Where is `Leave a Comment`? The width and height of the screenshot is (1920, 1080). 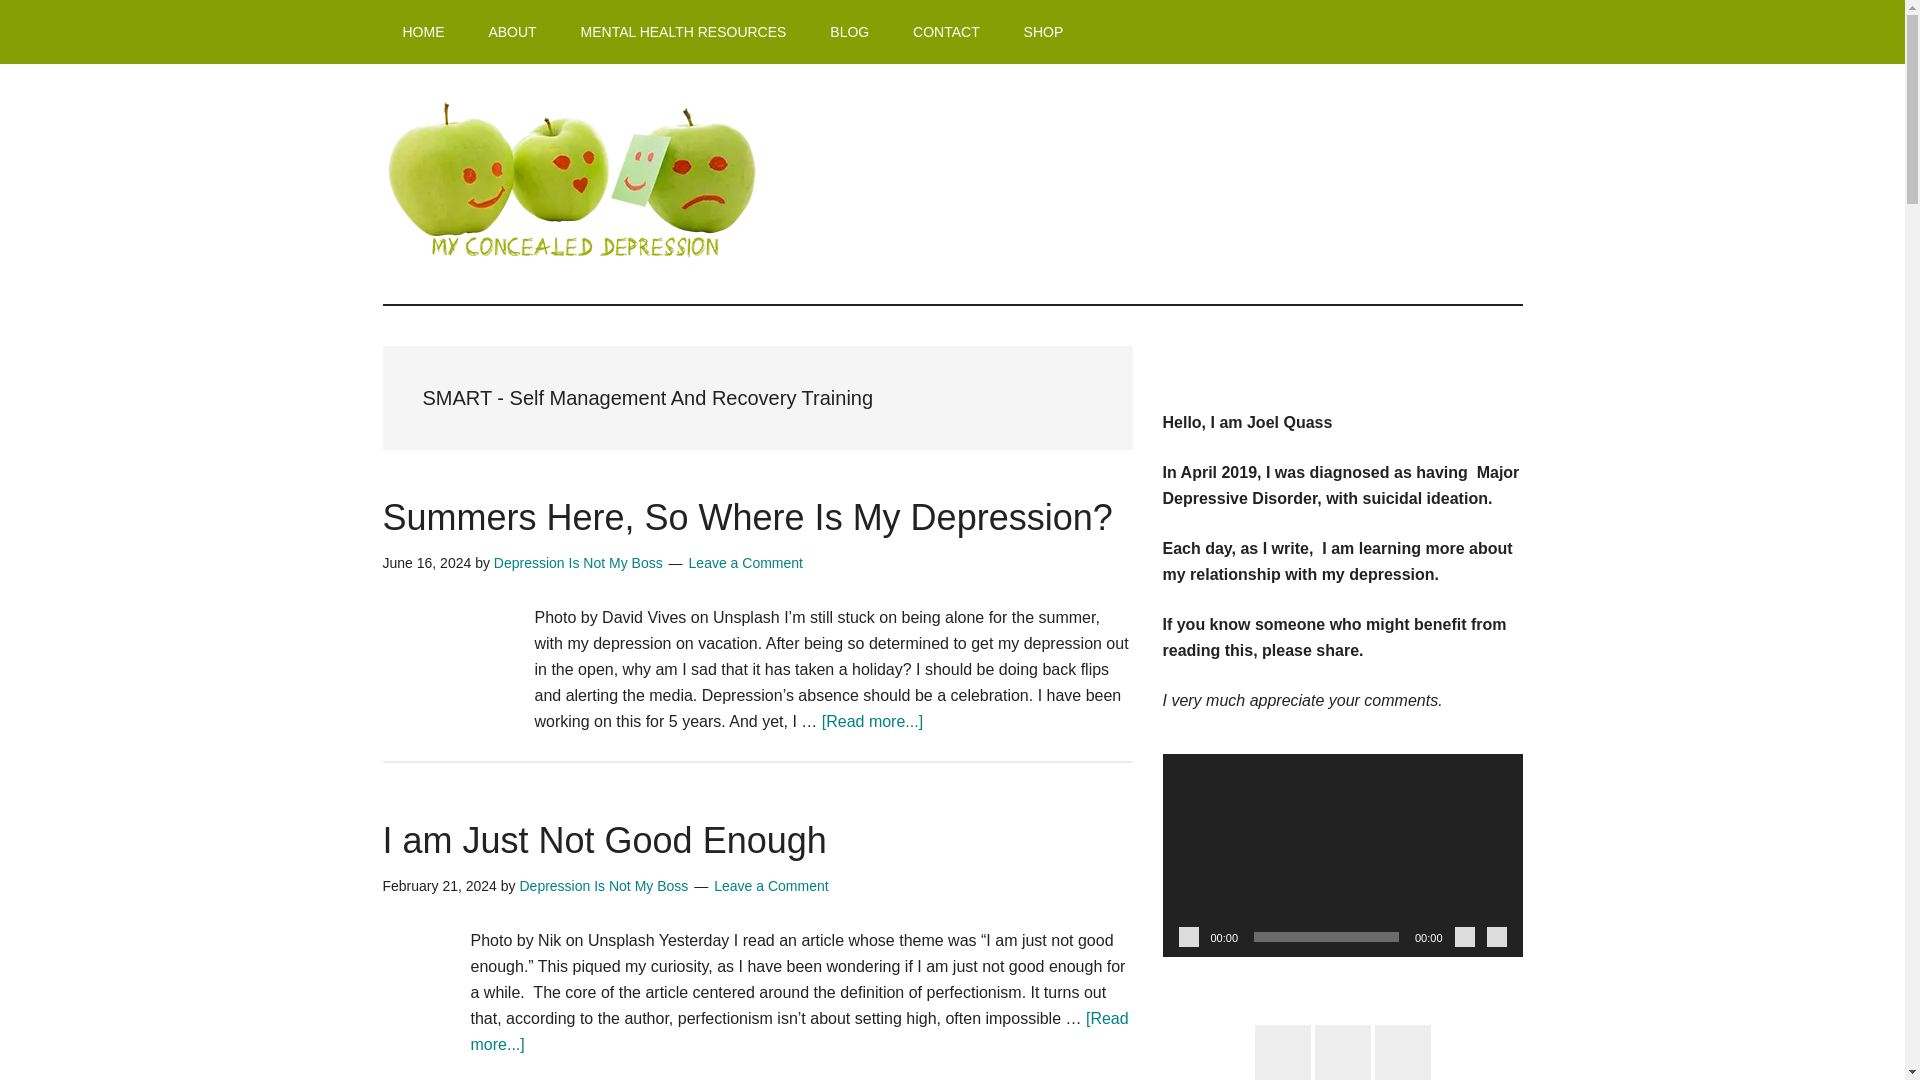 Leave a Comment is located at coordinates (746, 563).